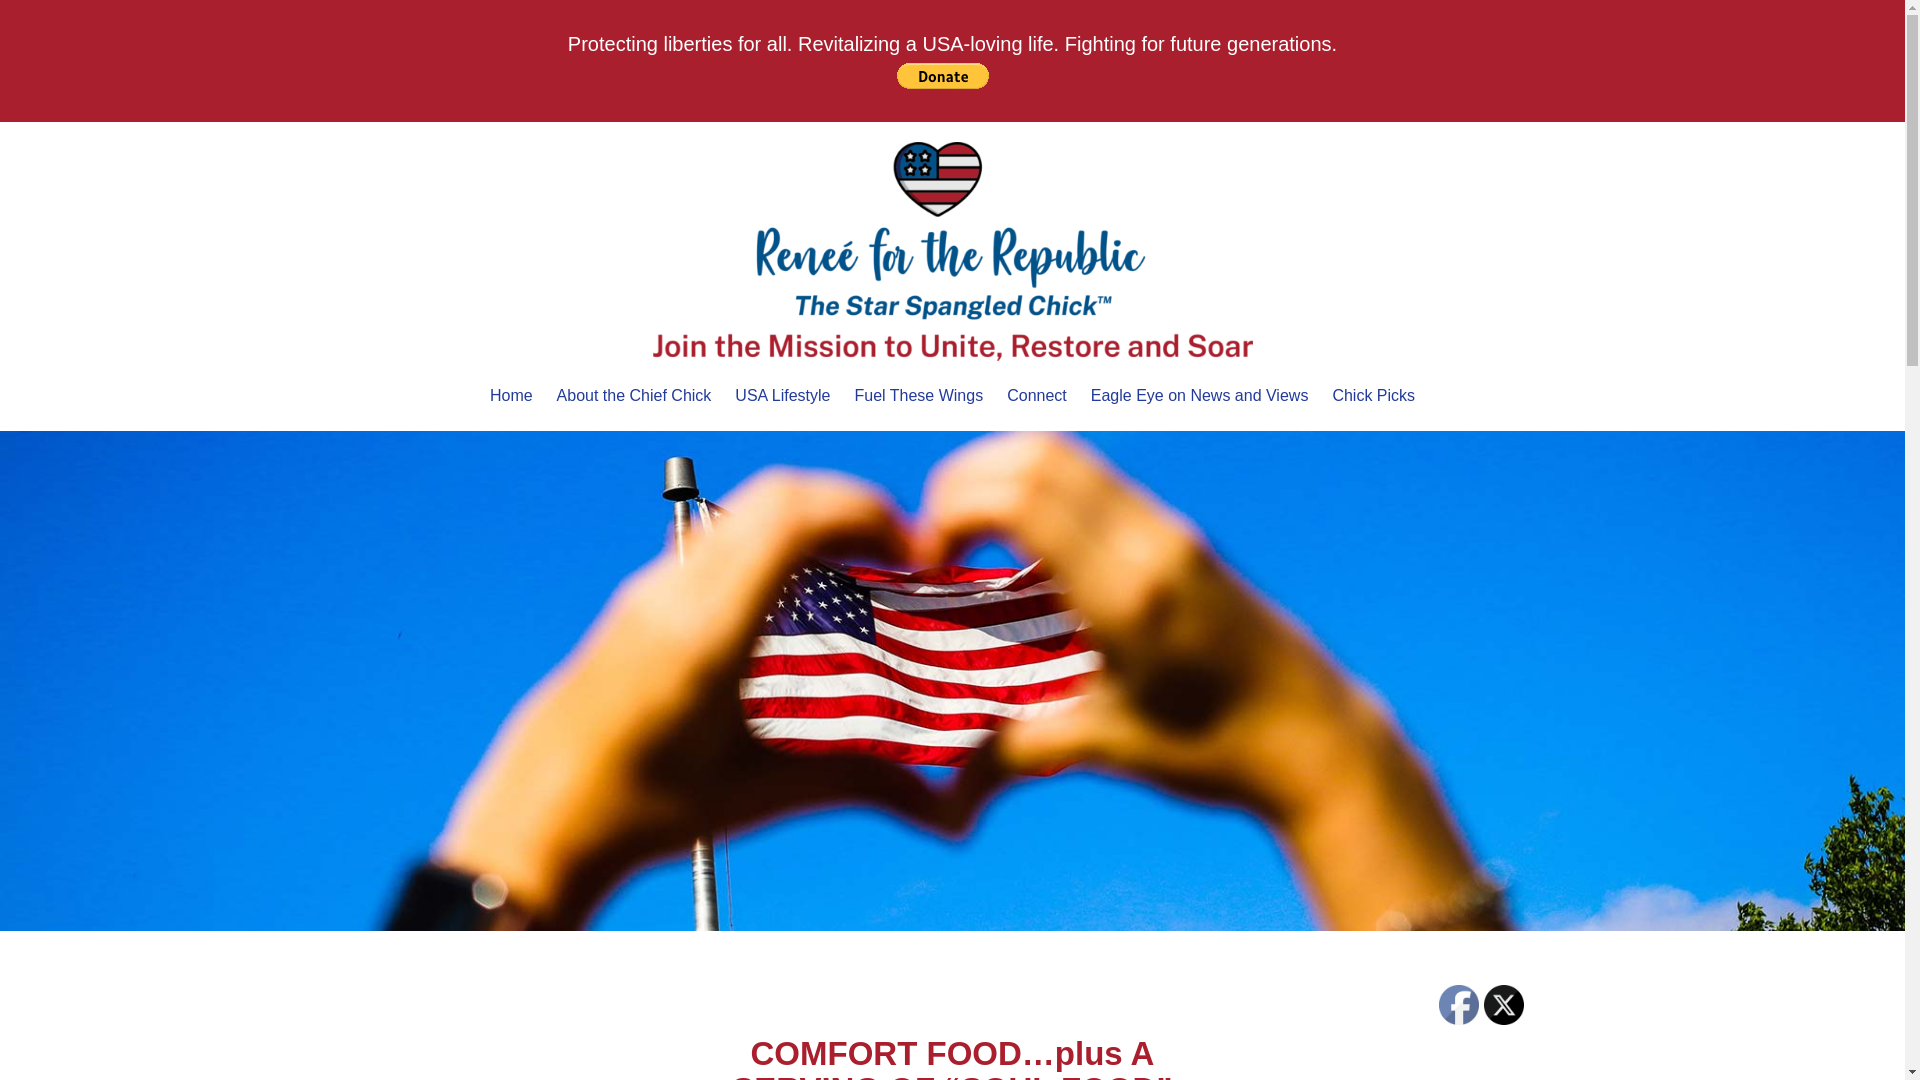 Image resolution: width=1920 pixels, height=1080 pixels. I want to click on Eagle Eye on News and Views, so click(1200, 396).